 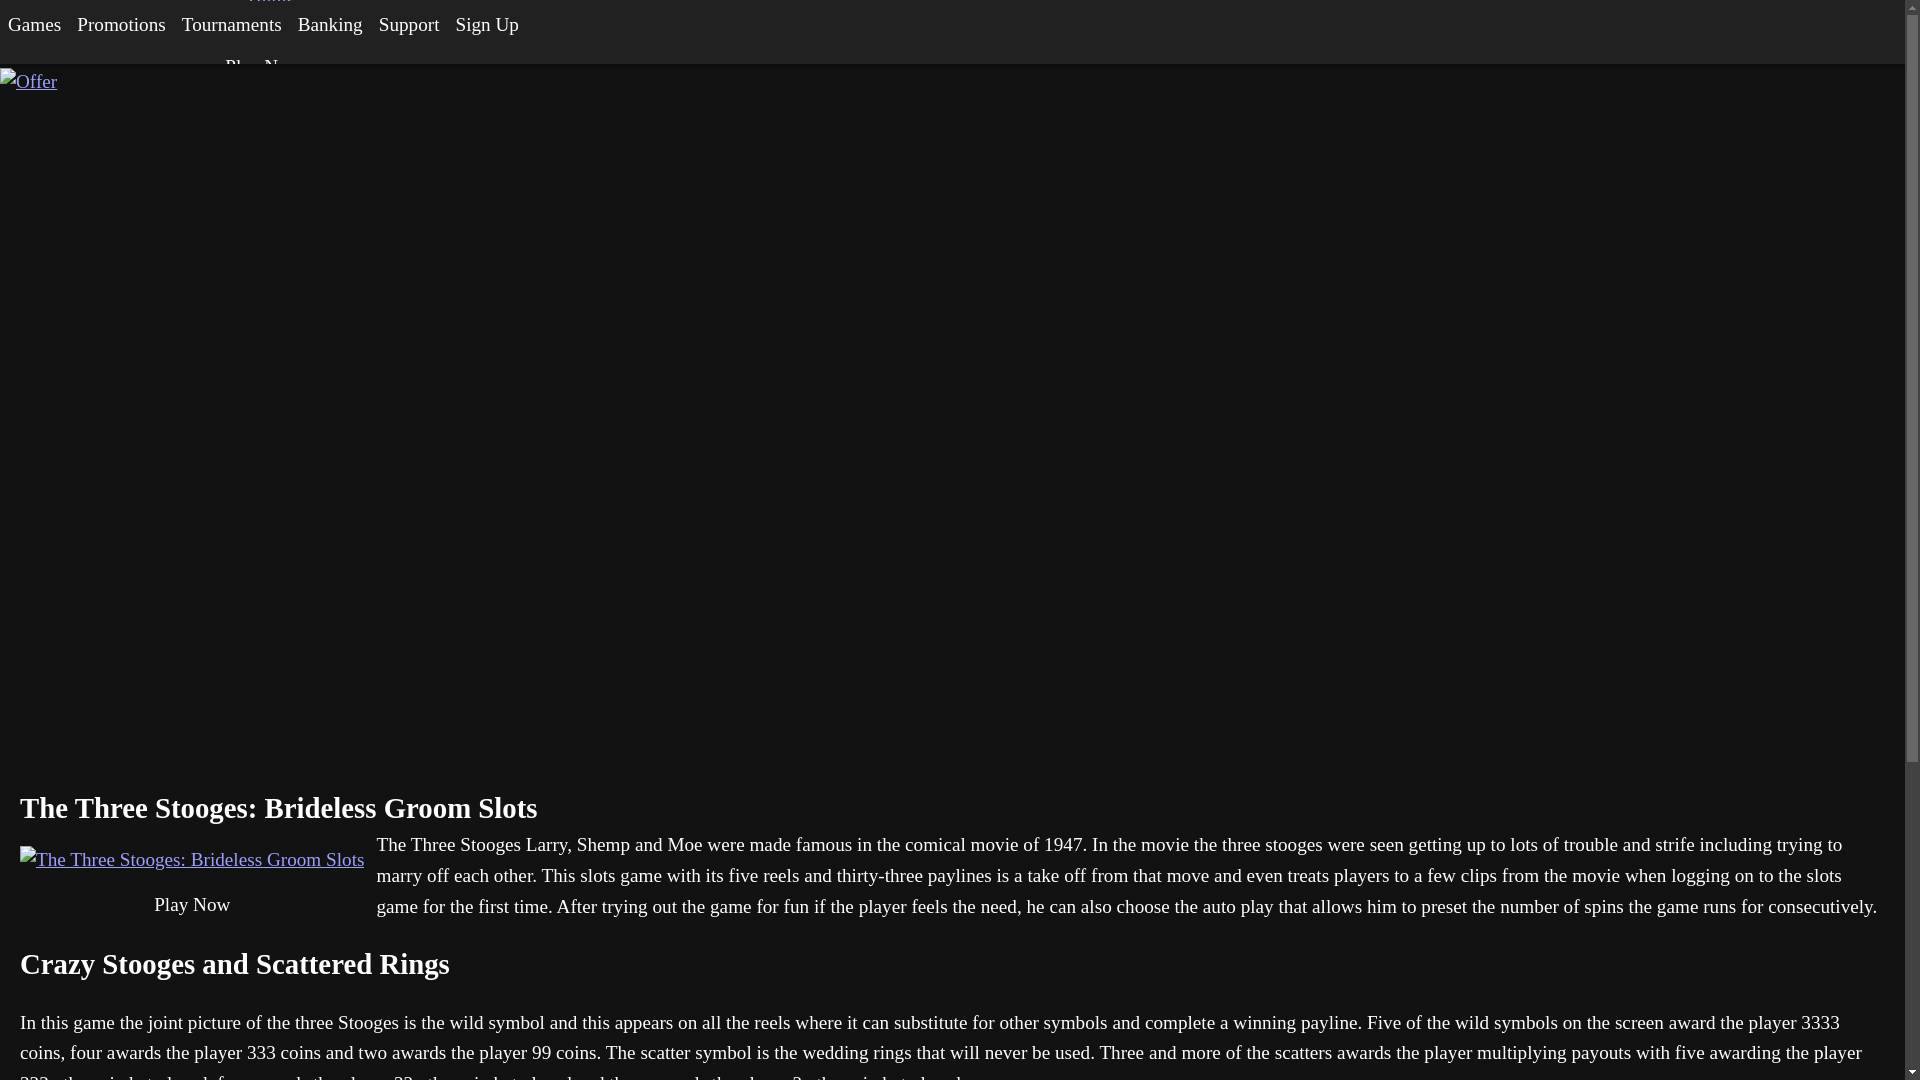 What do you see at coordinates (192, 906) in the screenshot?
I see `Play Now` at bounding box center [192, 906].